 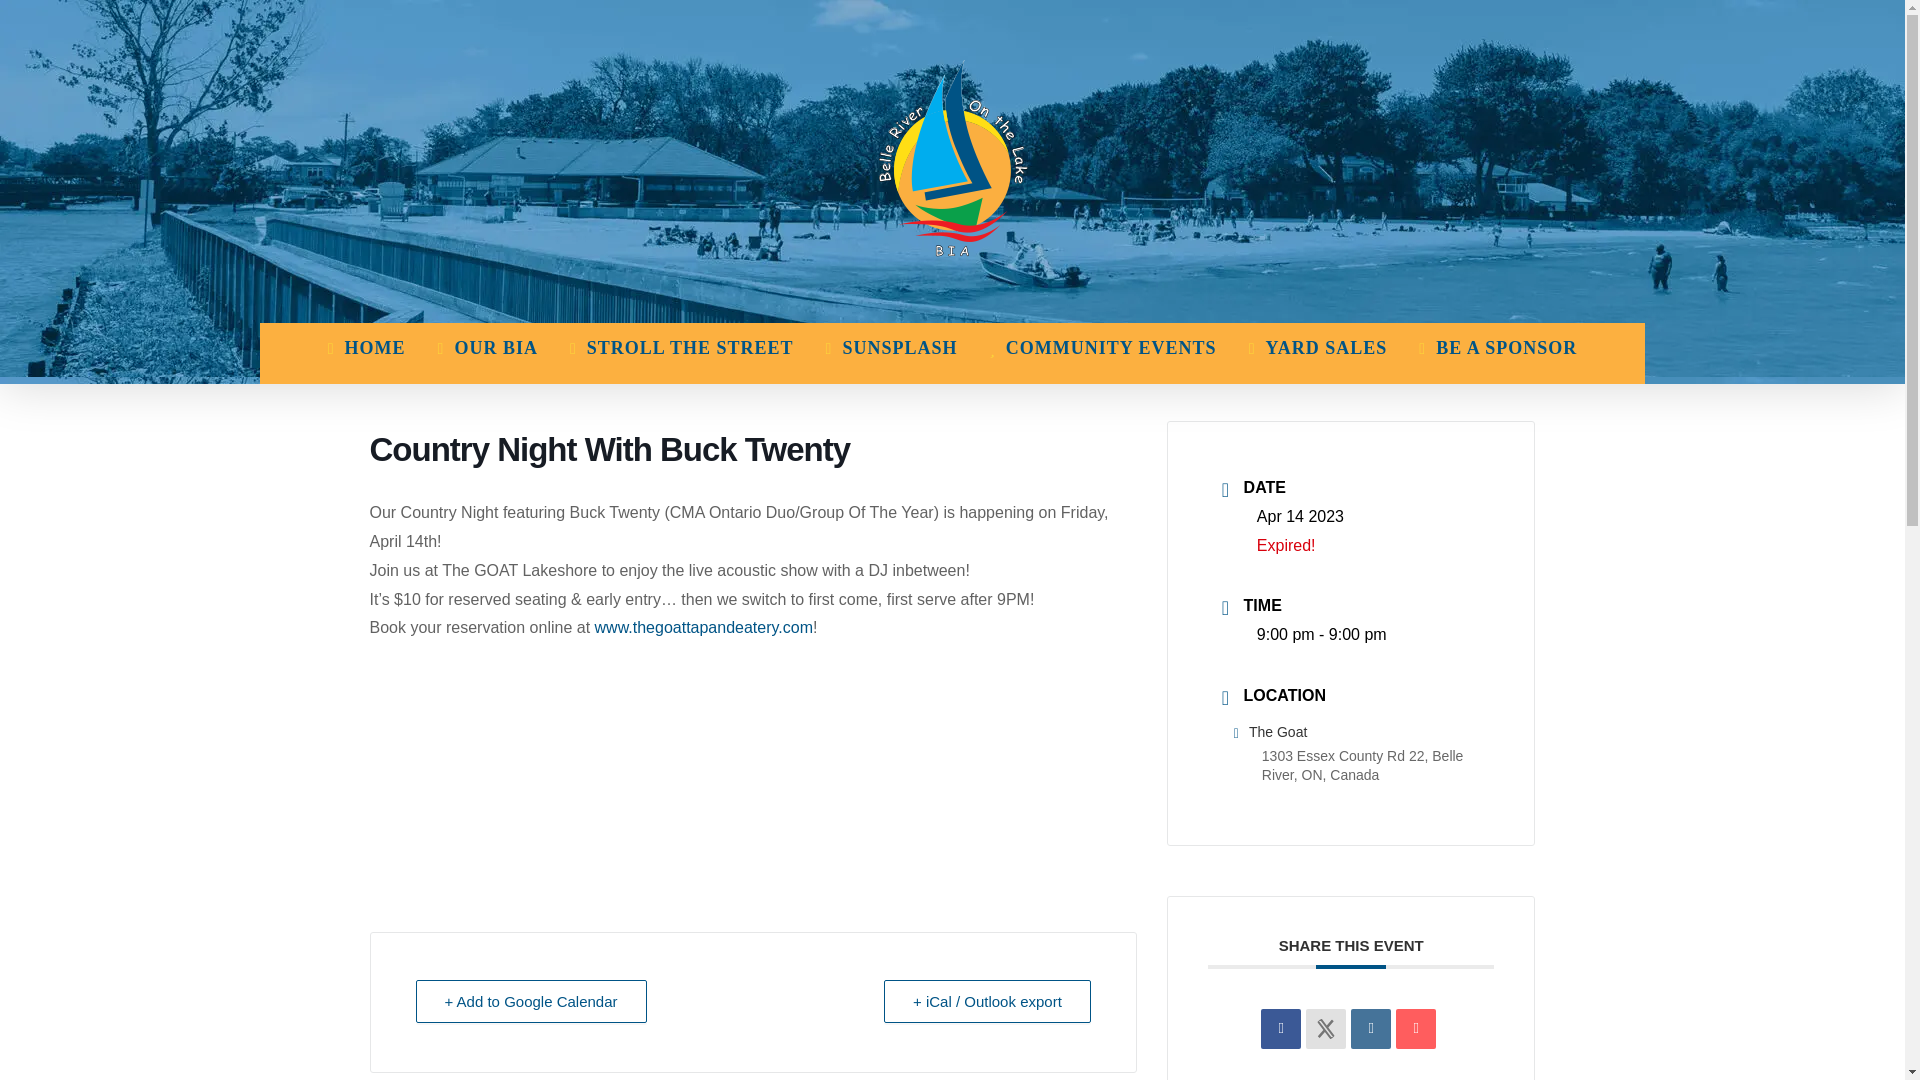 I want to click on www.thegoattapandeatery.com, so click(x=704, y=627).